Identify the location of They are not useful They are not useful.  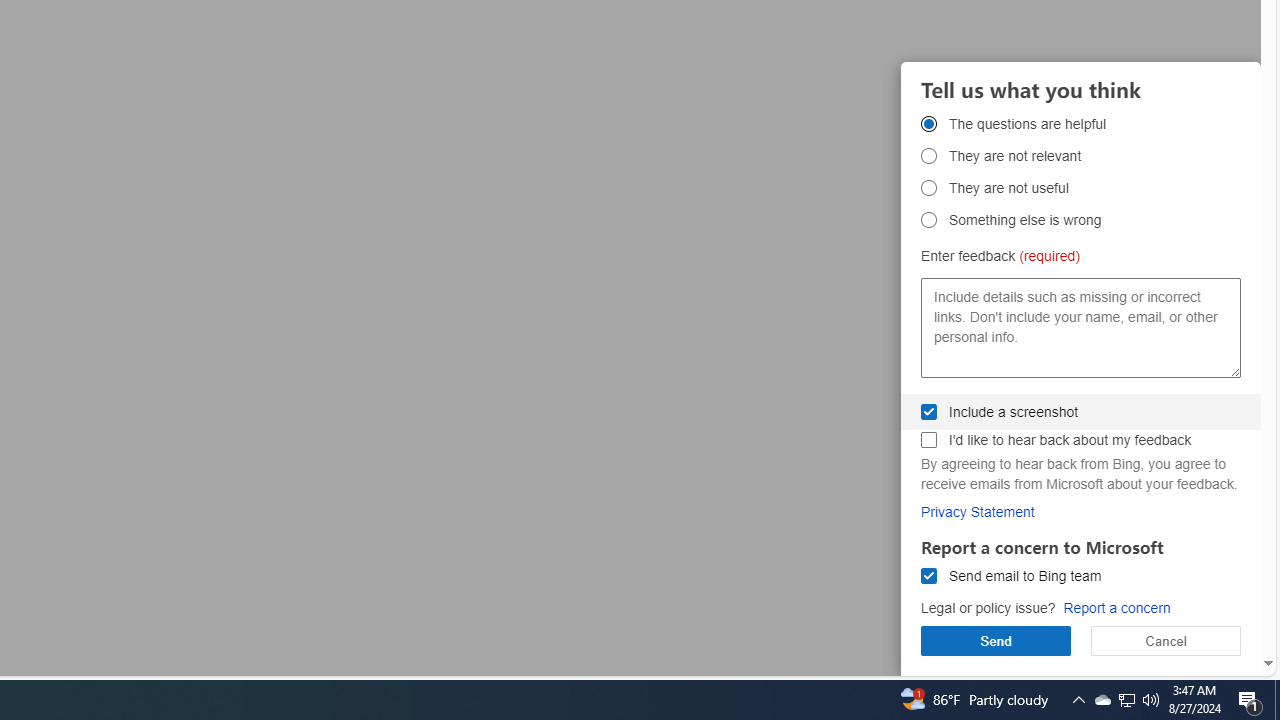
(928, 188).